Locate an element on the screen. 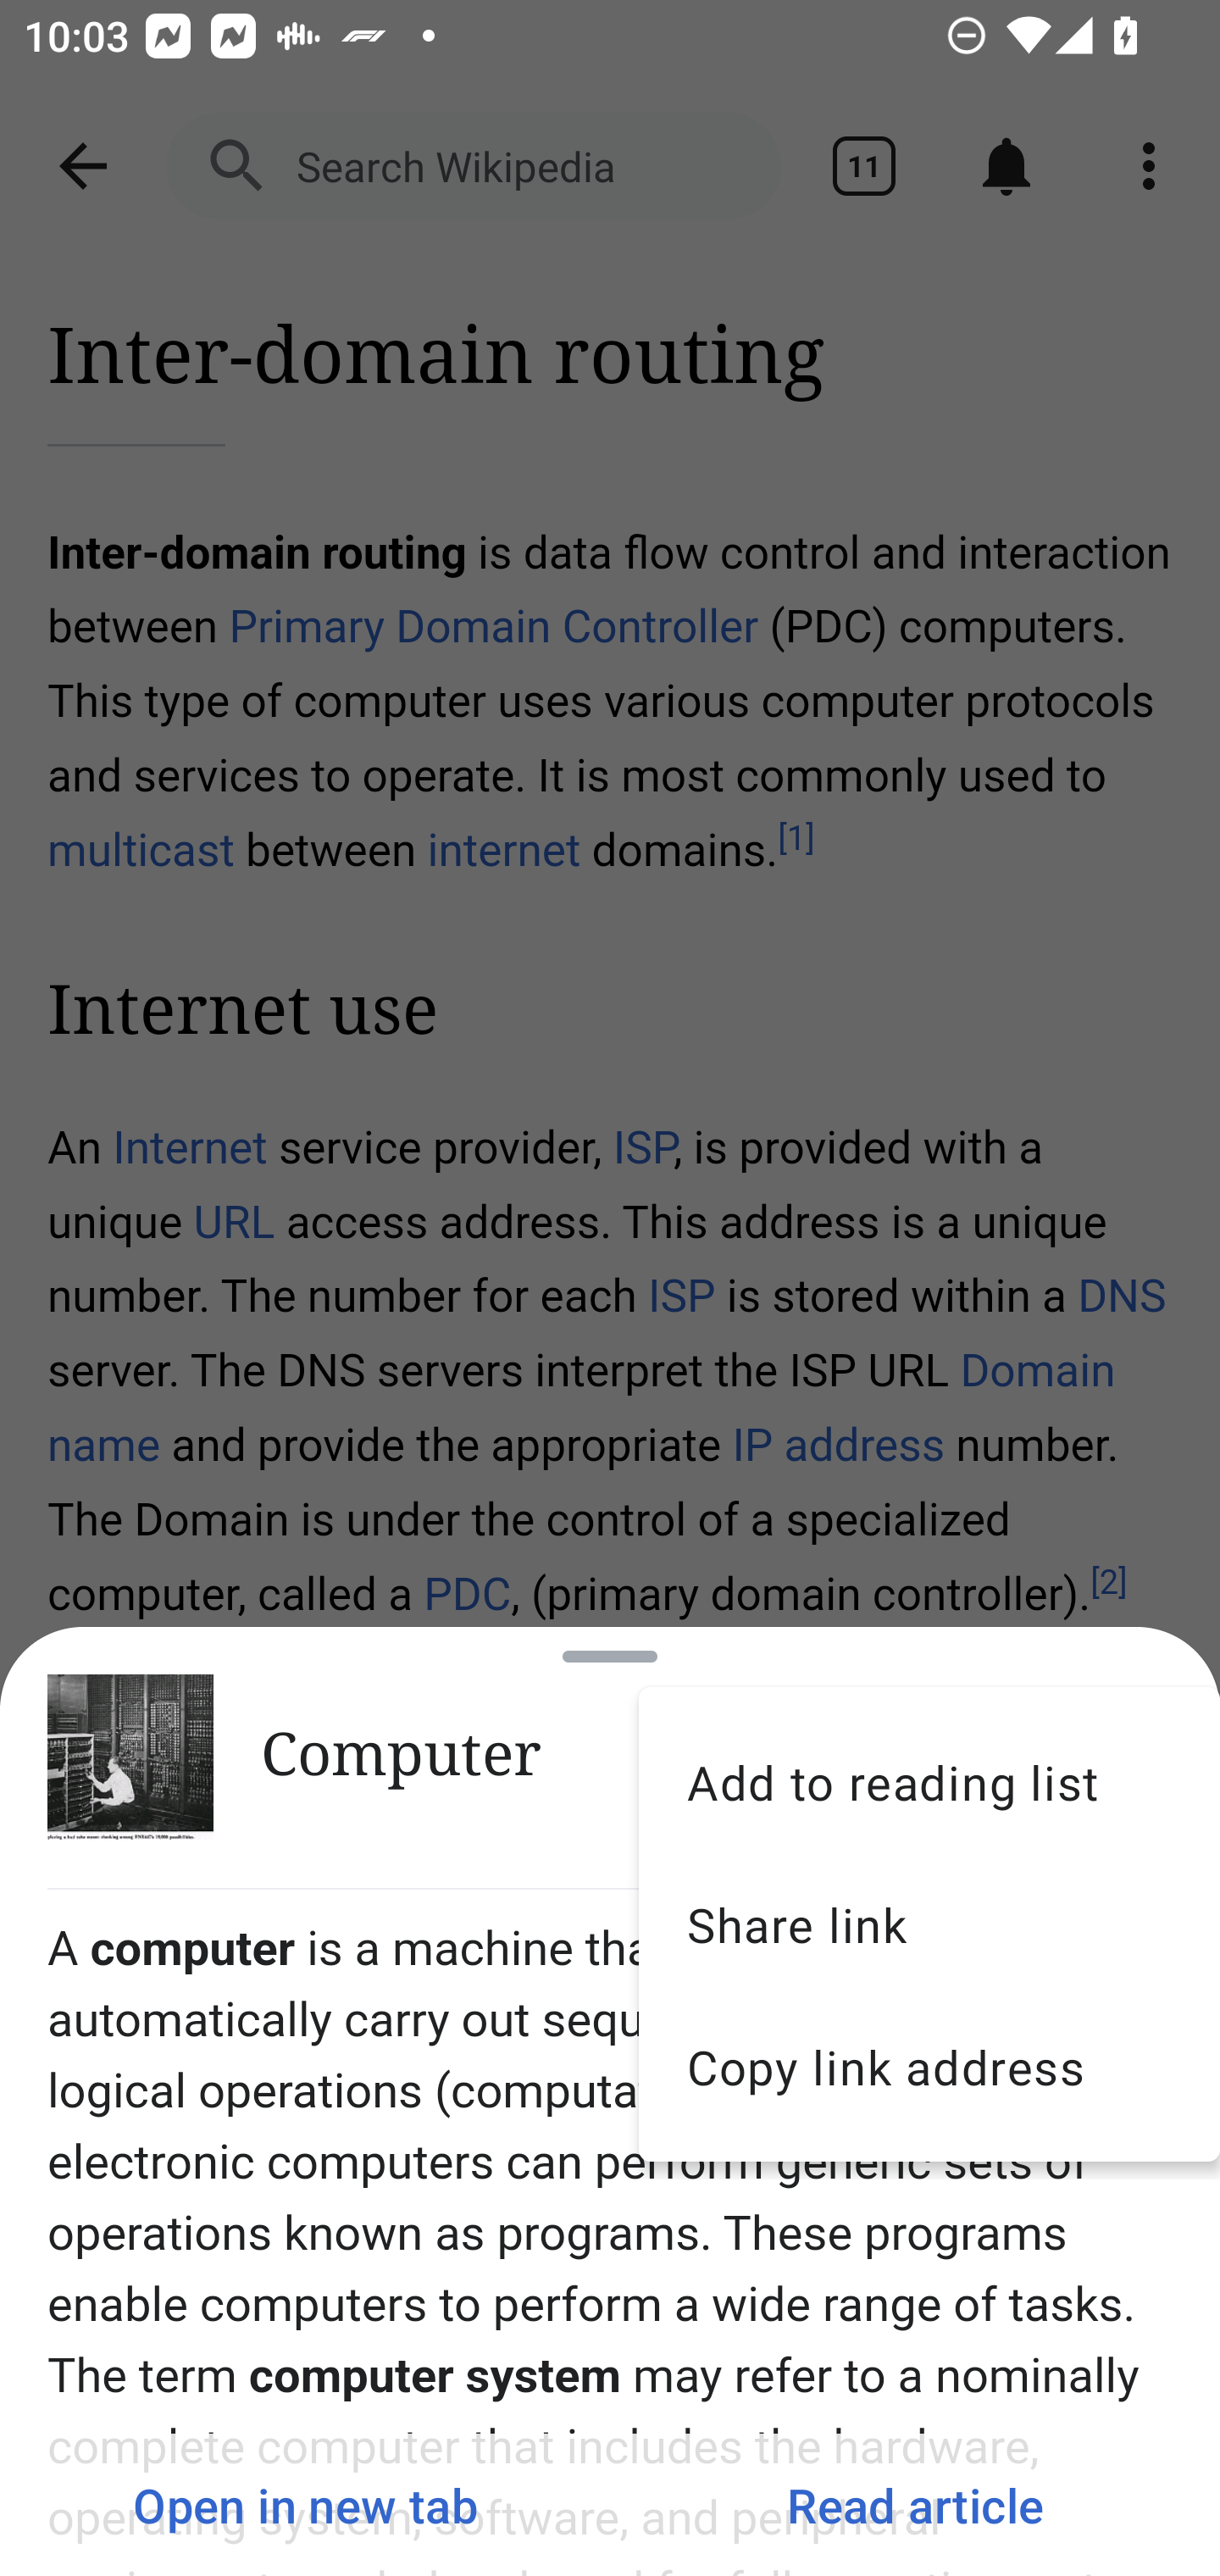 The width and height of the screenshot is (1220, 2576). Share link is located at coordinates (929, 1924).